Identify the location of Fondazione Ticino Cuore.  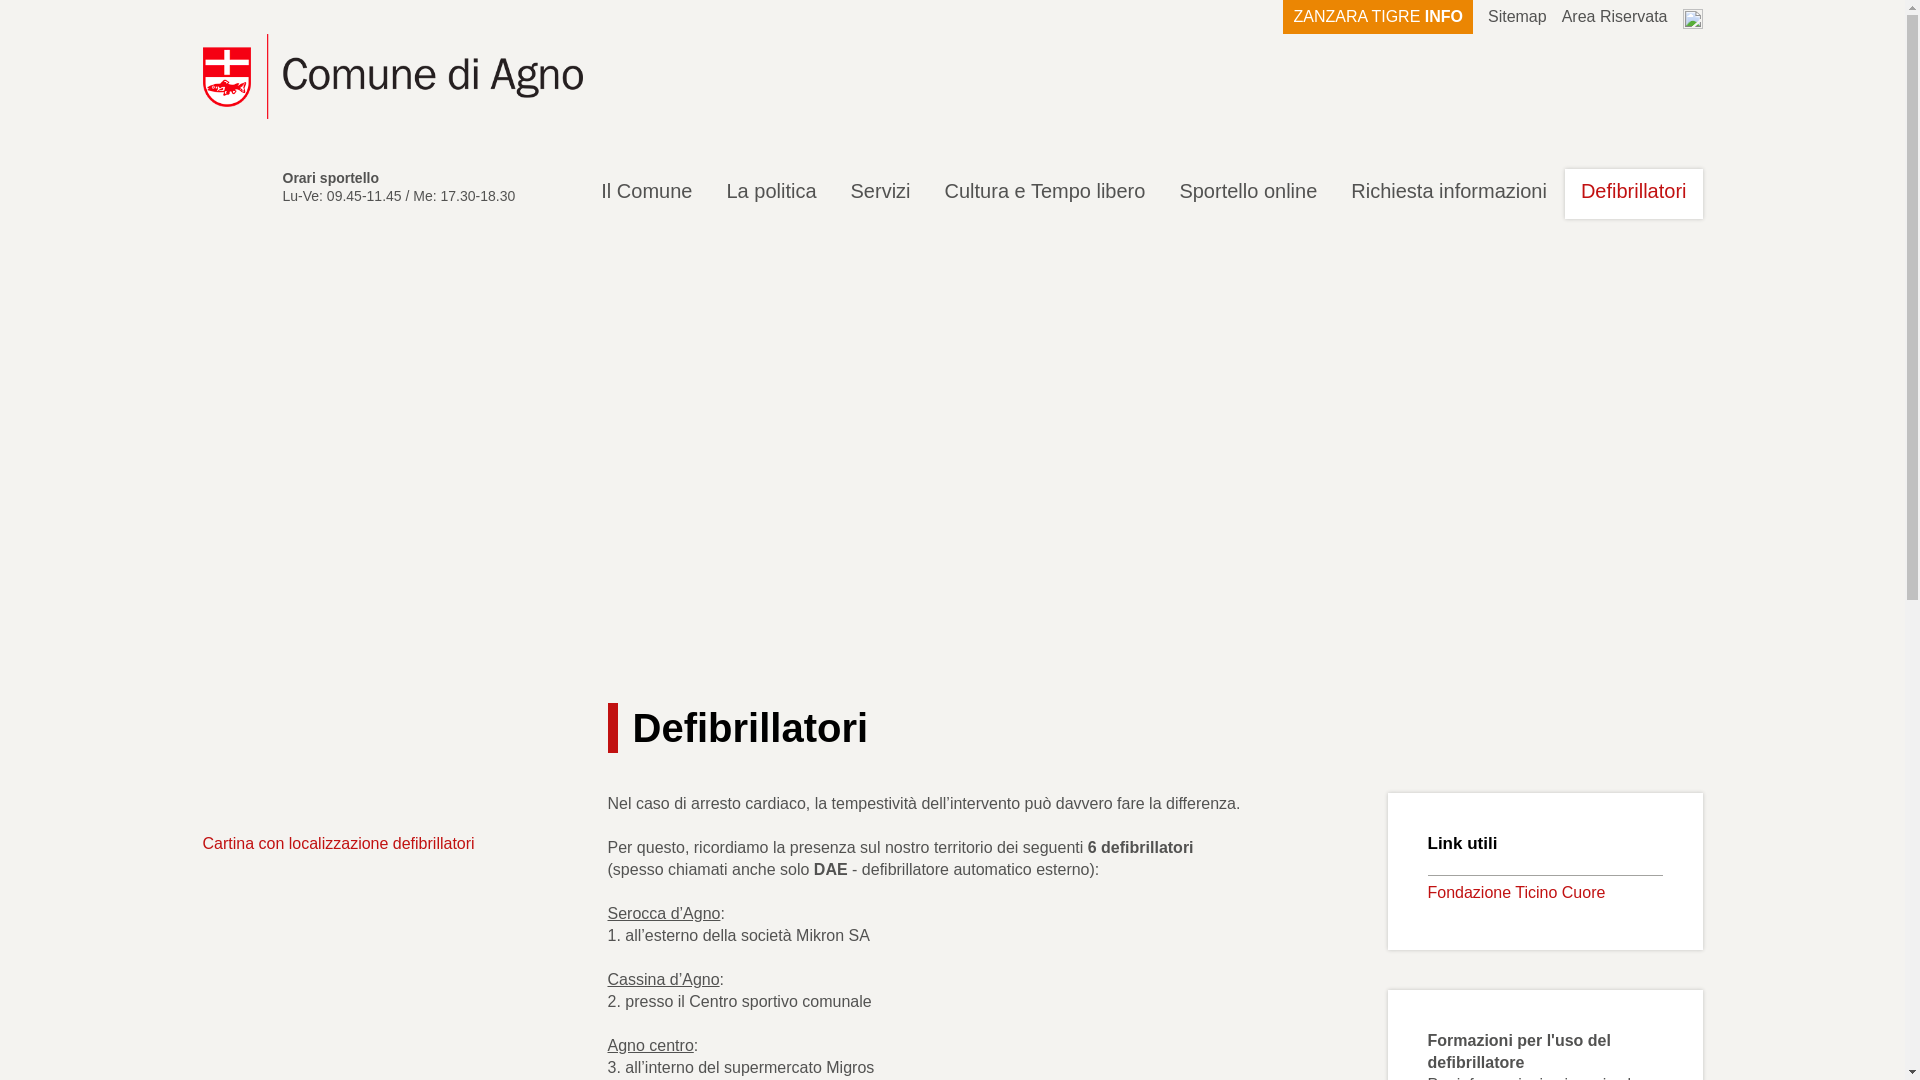
(1517, 892).